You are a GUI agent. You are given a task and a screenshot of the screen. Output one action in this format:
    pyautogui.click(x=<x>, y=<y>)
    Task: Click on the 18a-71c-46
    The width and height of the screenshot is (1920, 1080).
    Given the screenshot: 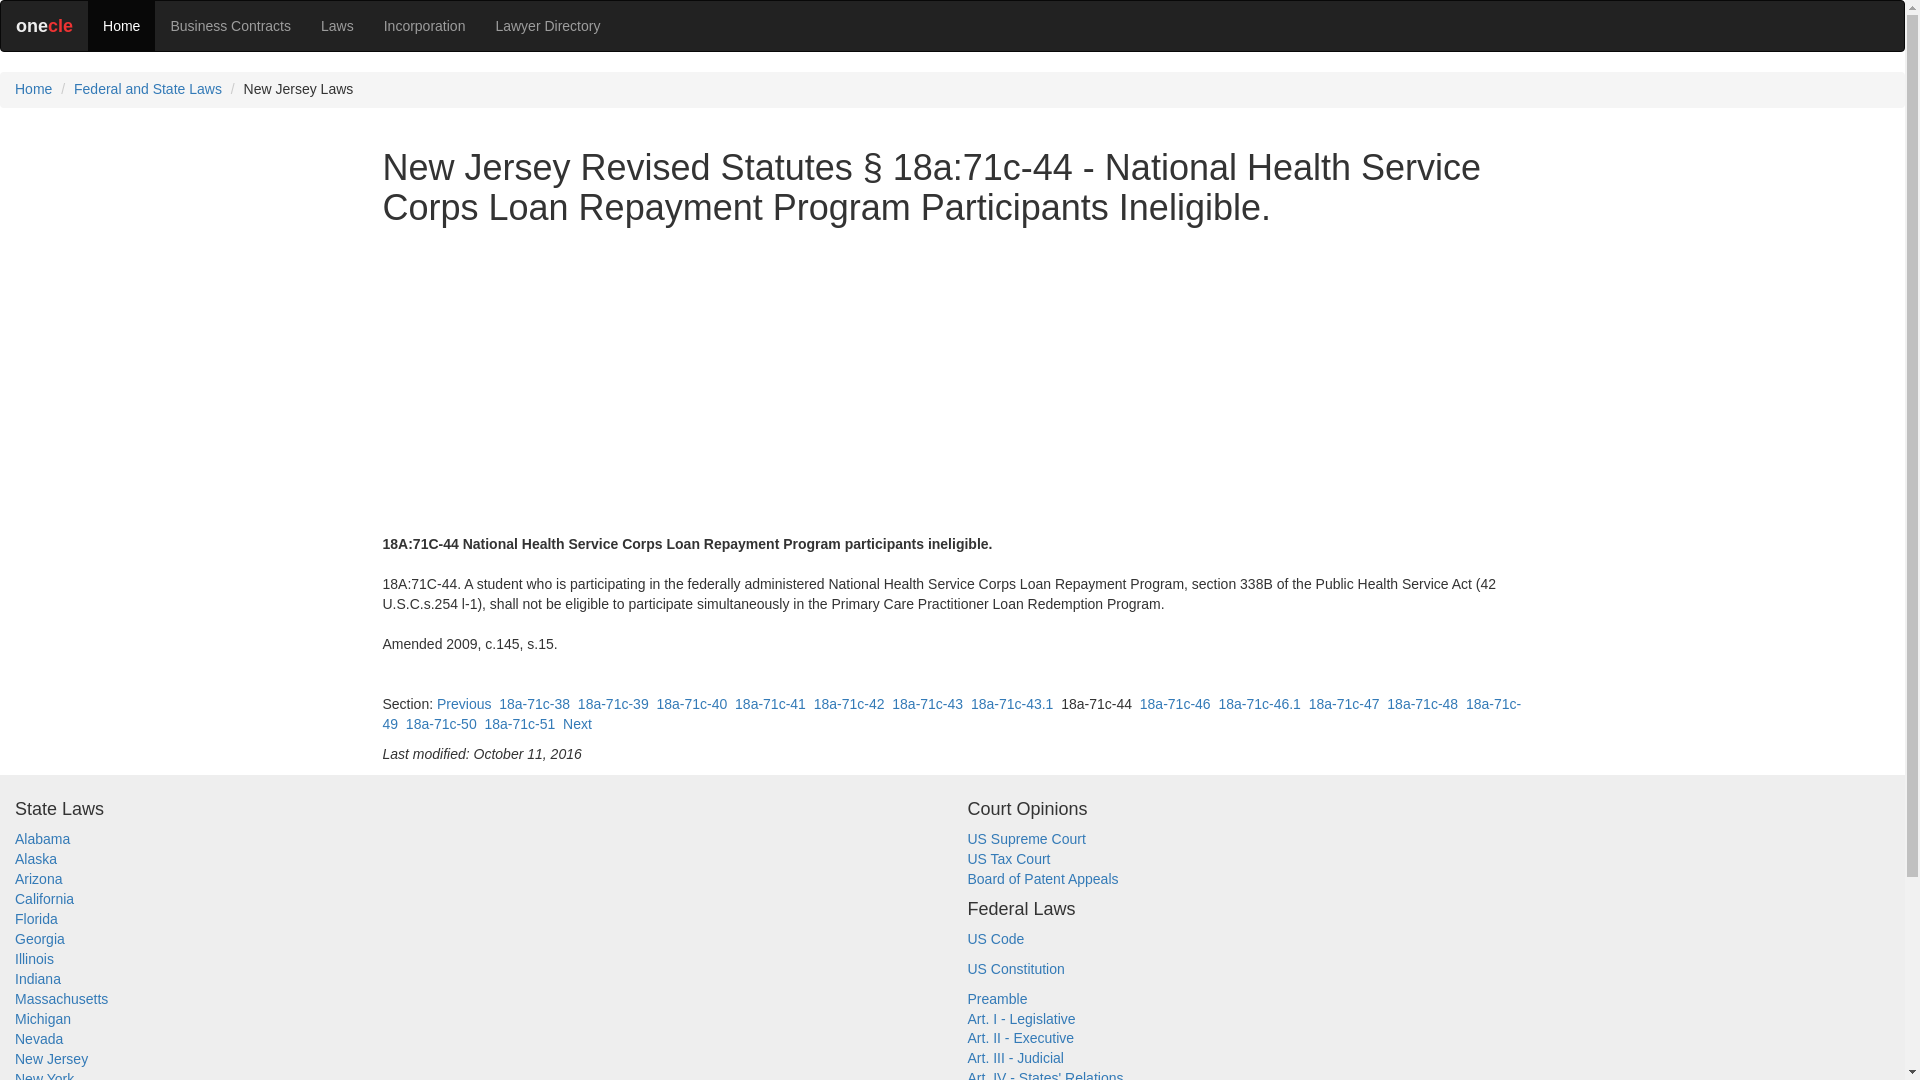 What is the action you would take?
    pyautogui.click(x=1176, y=703)
    